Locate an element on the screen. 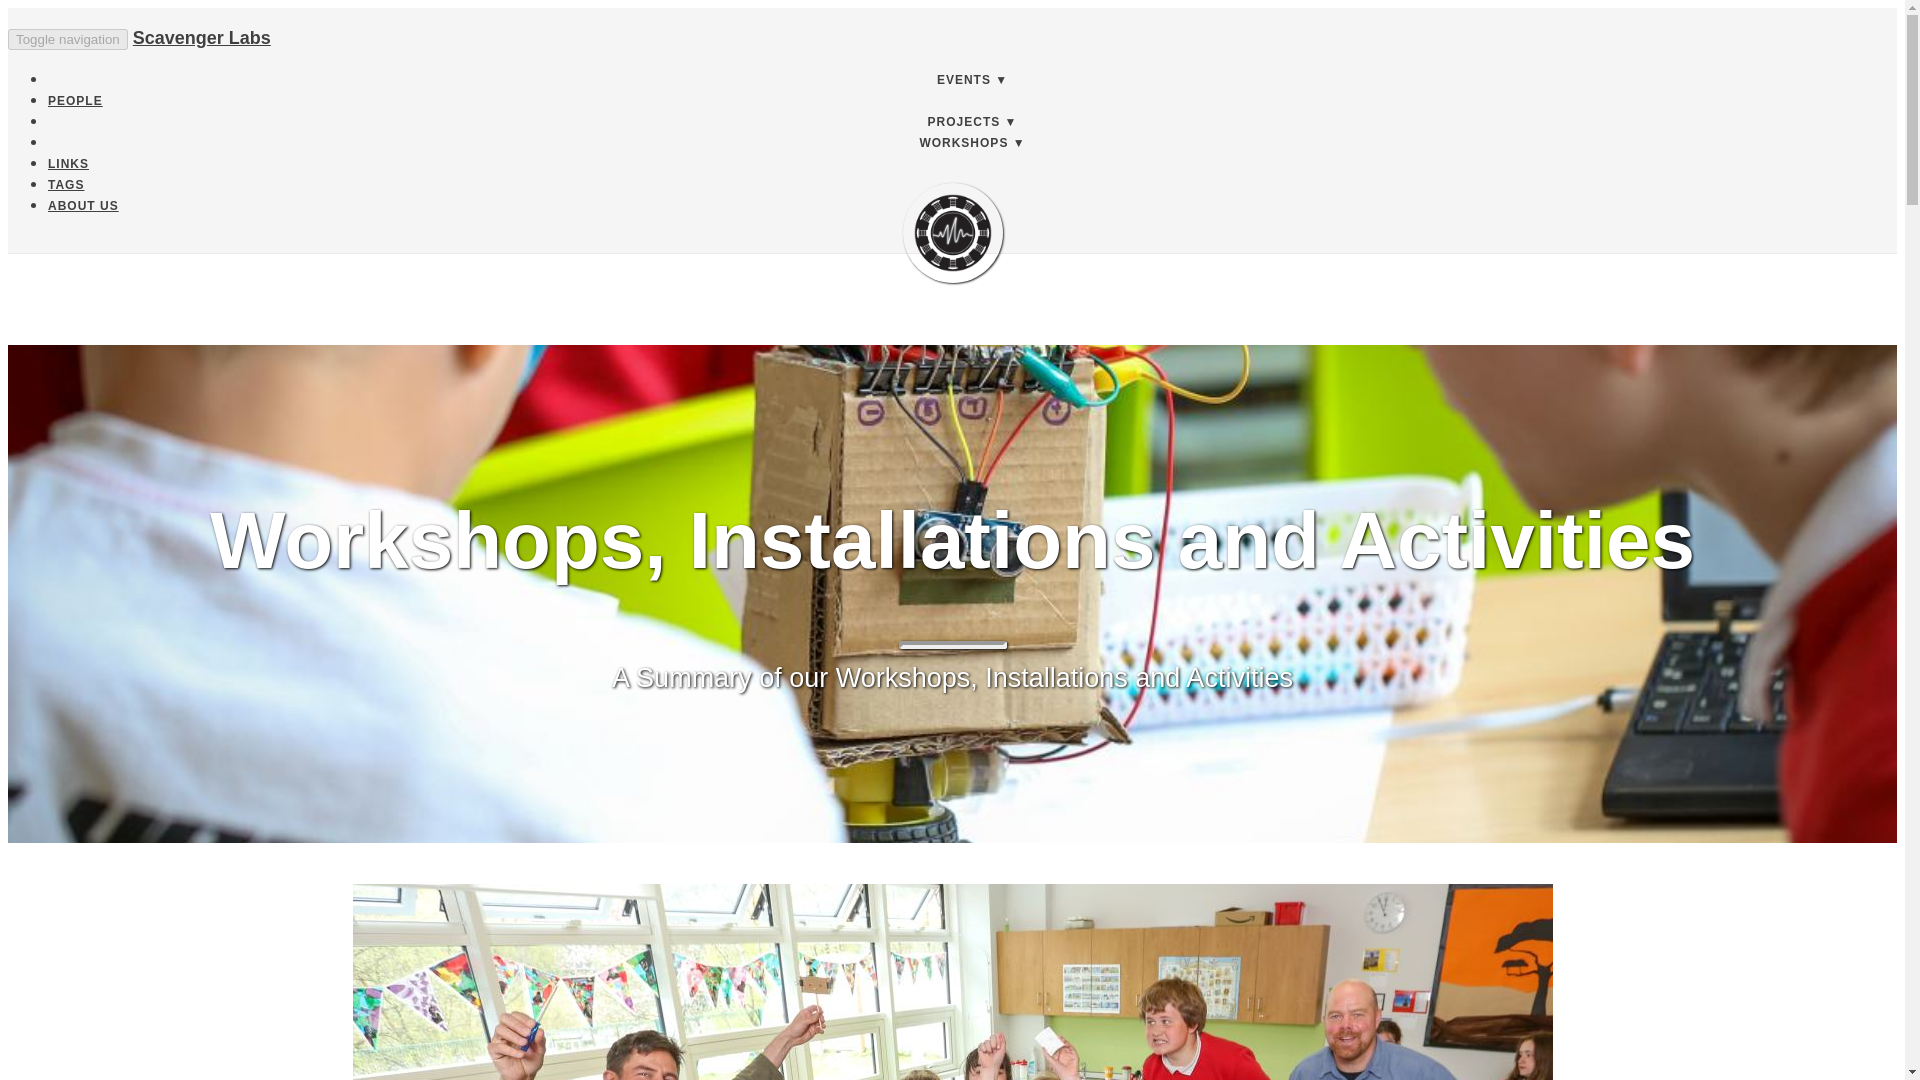 This screenshot has height=1080, width=1920. About Us is located at coordinates (84, 205).